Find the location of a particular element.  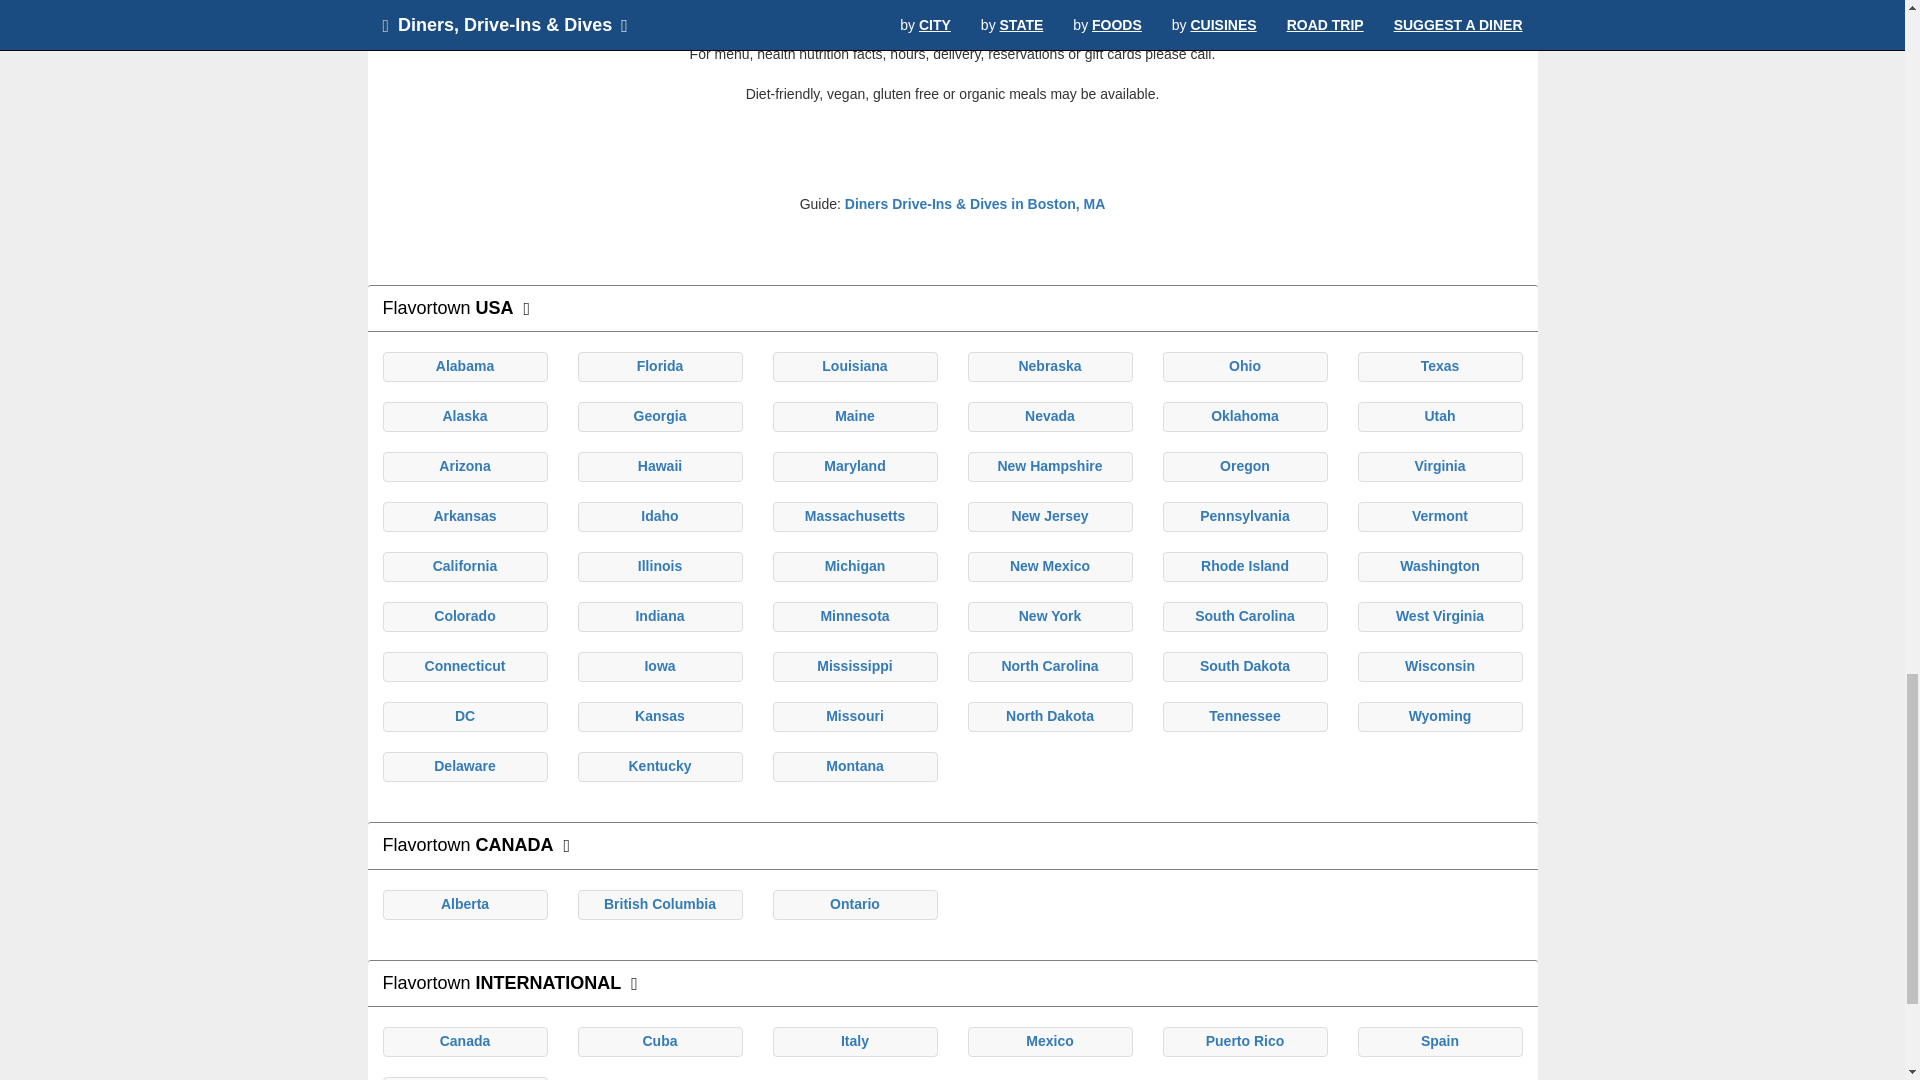

Arkansas is located at coordinates (464, 515).